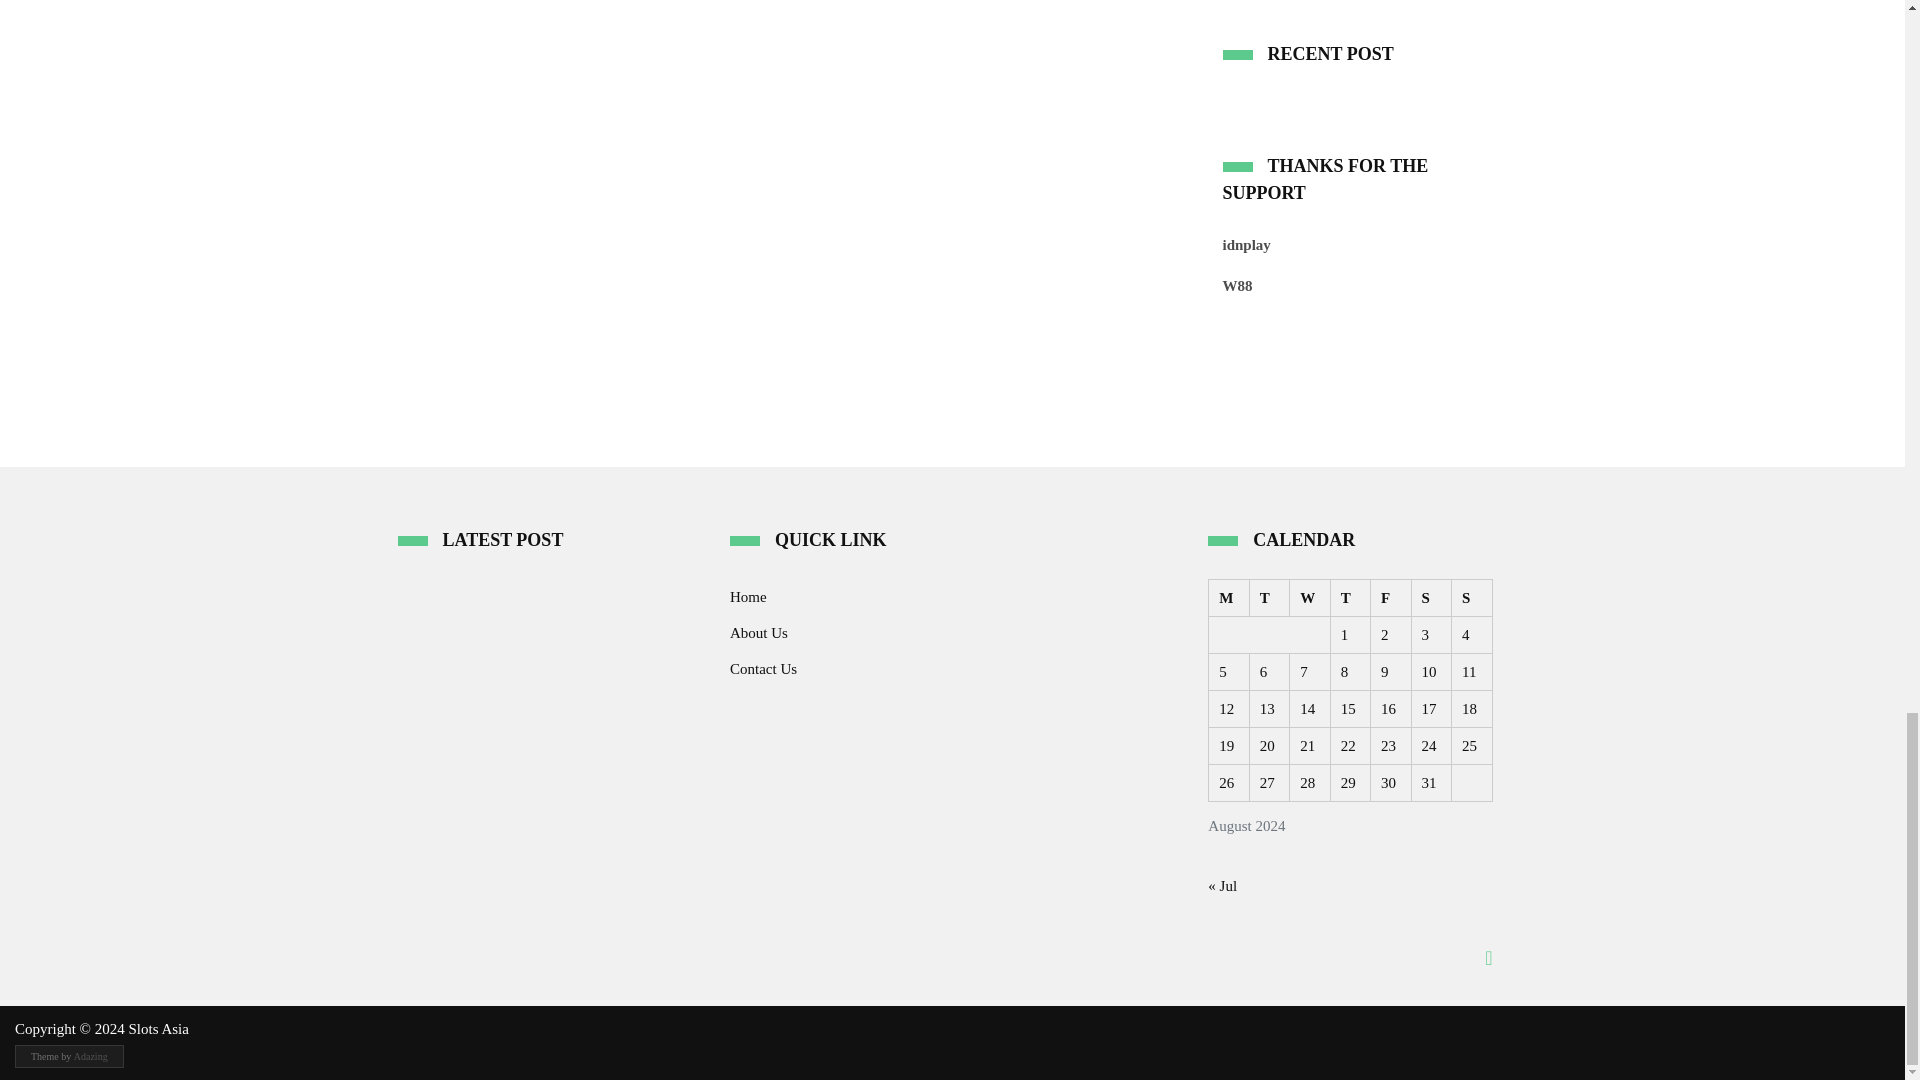 The height and width of the screenshot is (1080, 1920). I want to click on Wednesday, so click(1310, 596).